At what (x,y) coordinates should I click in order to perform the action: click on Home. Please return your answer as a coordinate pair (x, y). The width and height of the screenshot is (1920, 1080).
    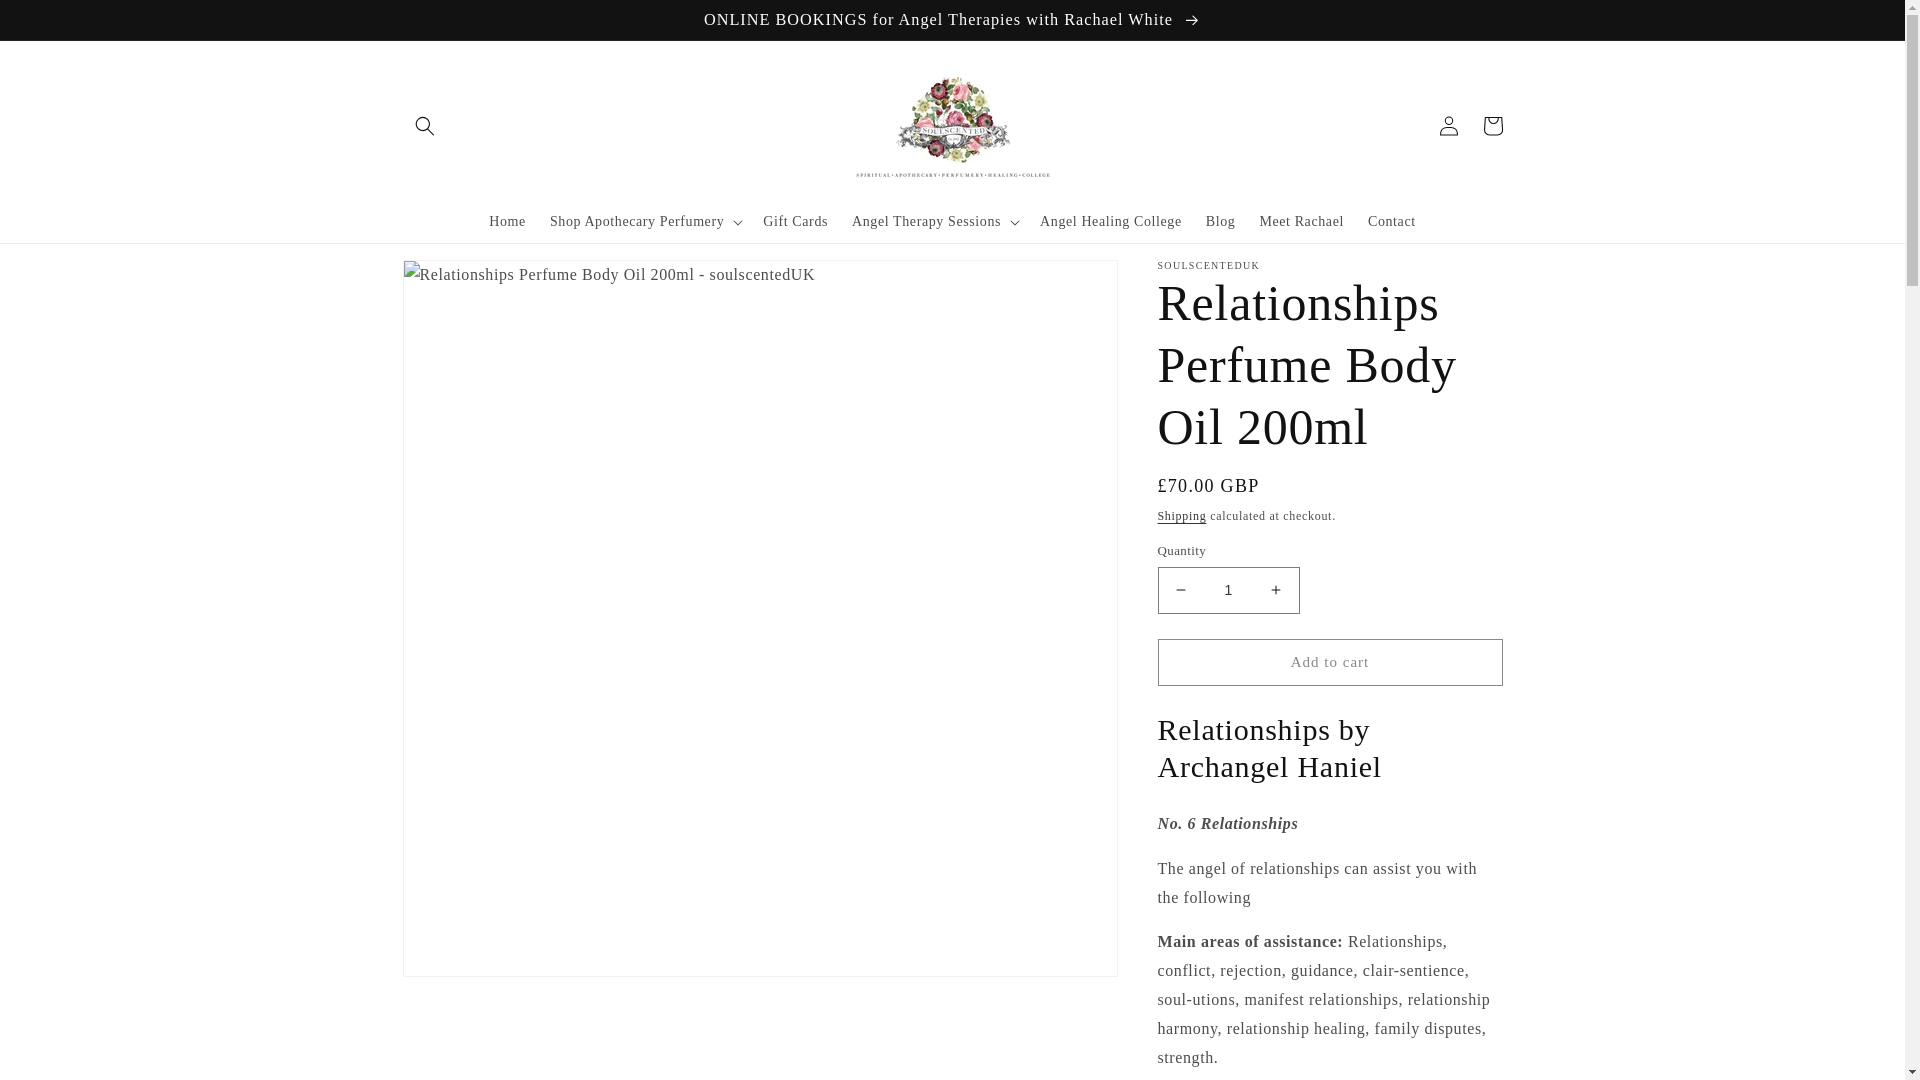
    Looking at the image, I should click on (506, 222).